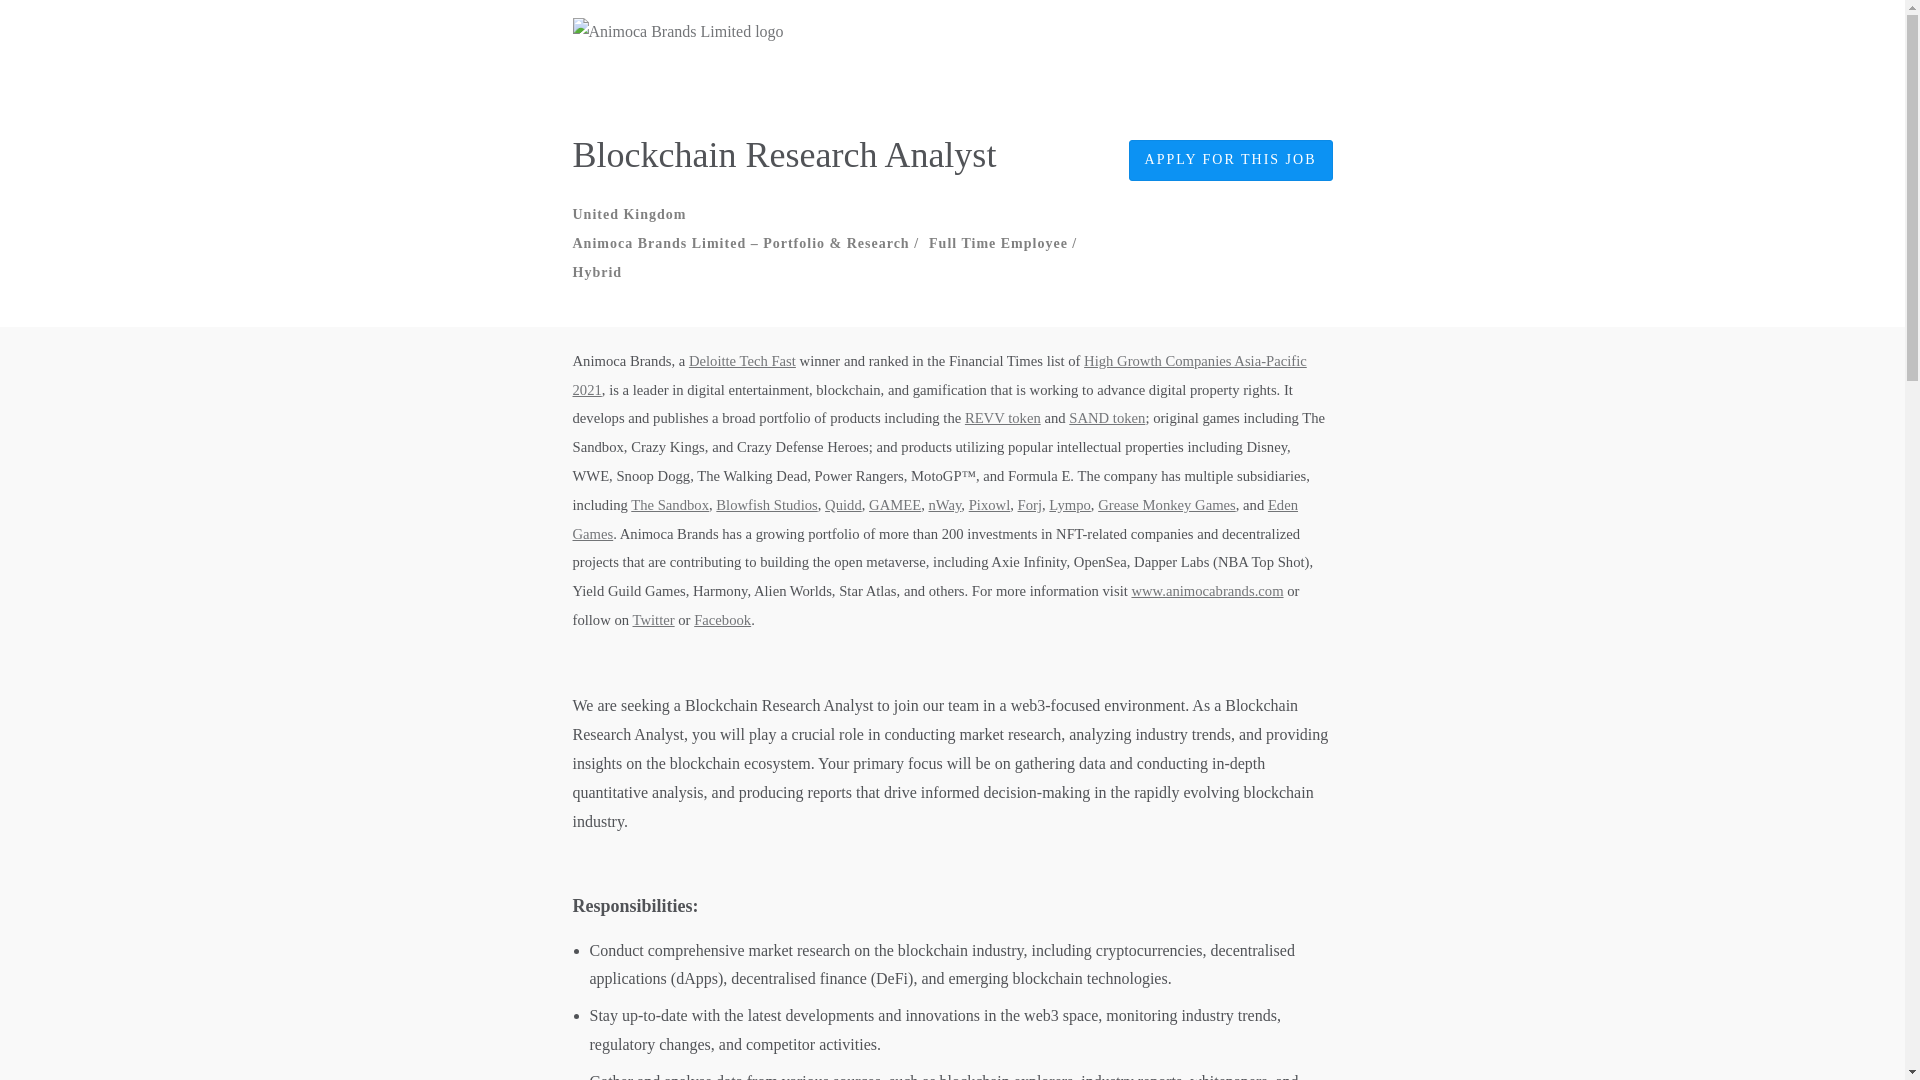  What do you see at coordinates (742, 361) in the screenshot?
I see `Deloitte Tech Fast` at bounding box center [742, 361].